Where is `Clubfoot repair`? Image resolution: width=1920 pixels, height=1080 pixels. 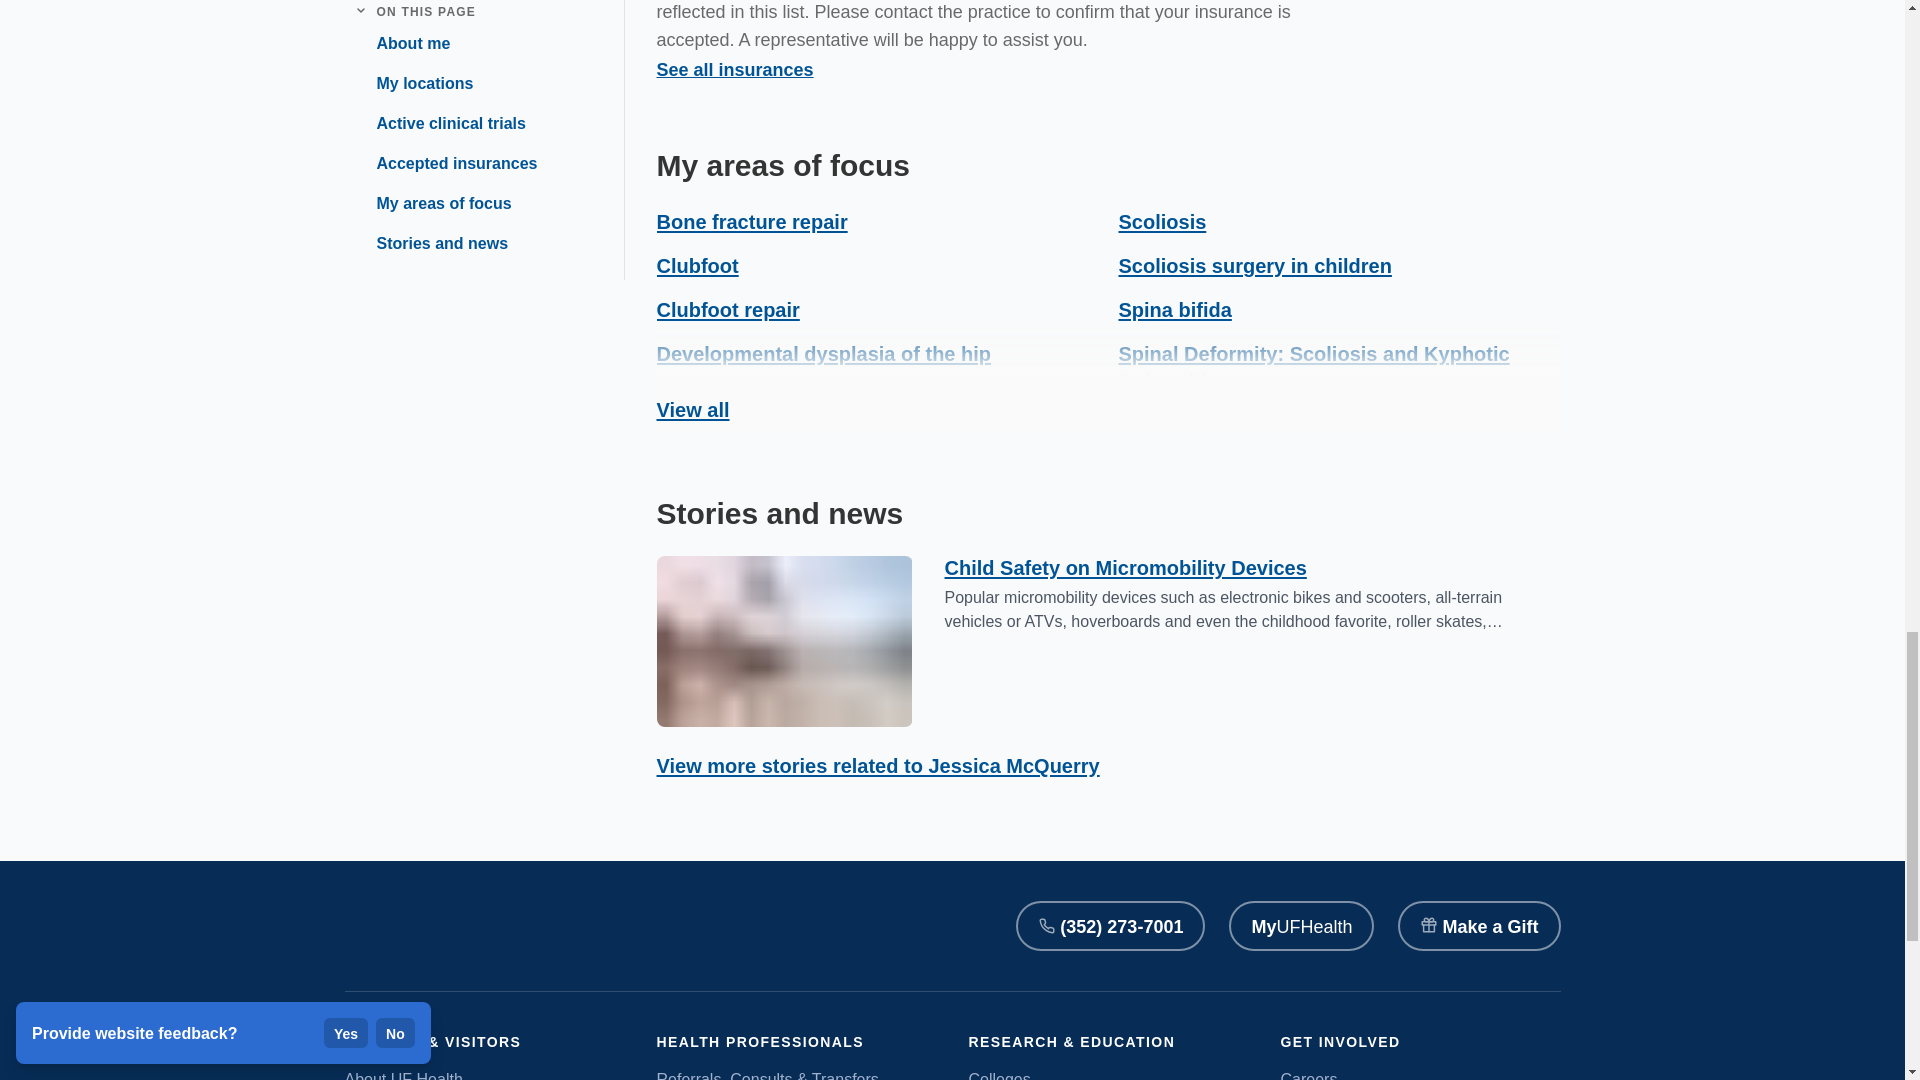
Clubfoot repair is located at coordinates (727, 310).